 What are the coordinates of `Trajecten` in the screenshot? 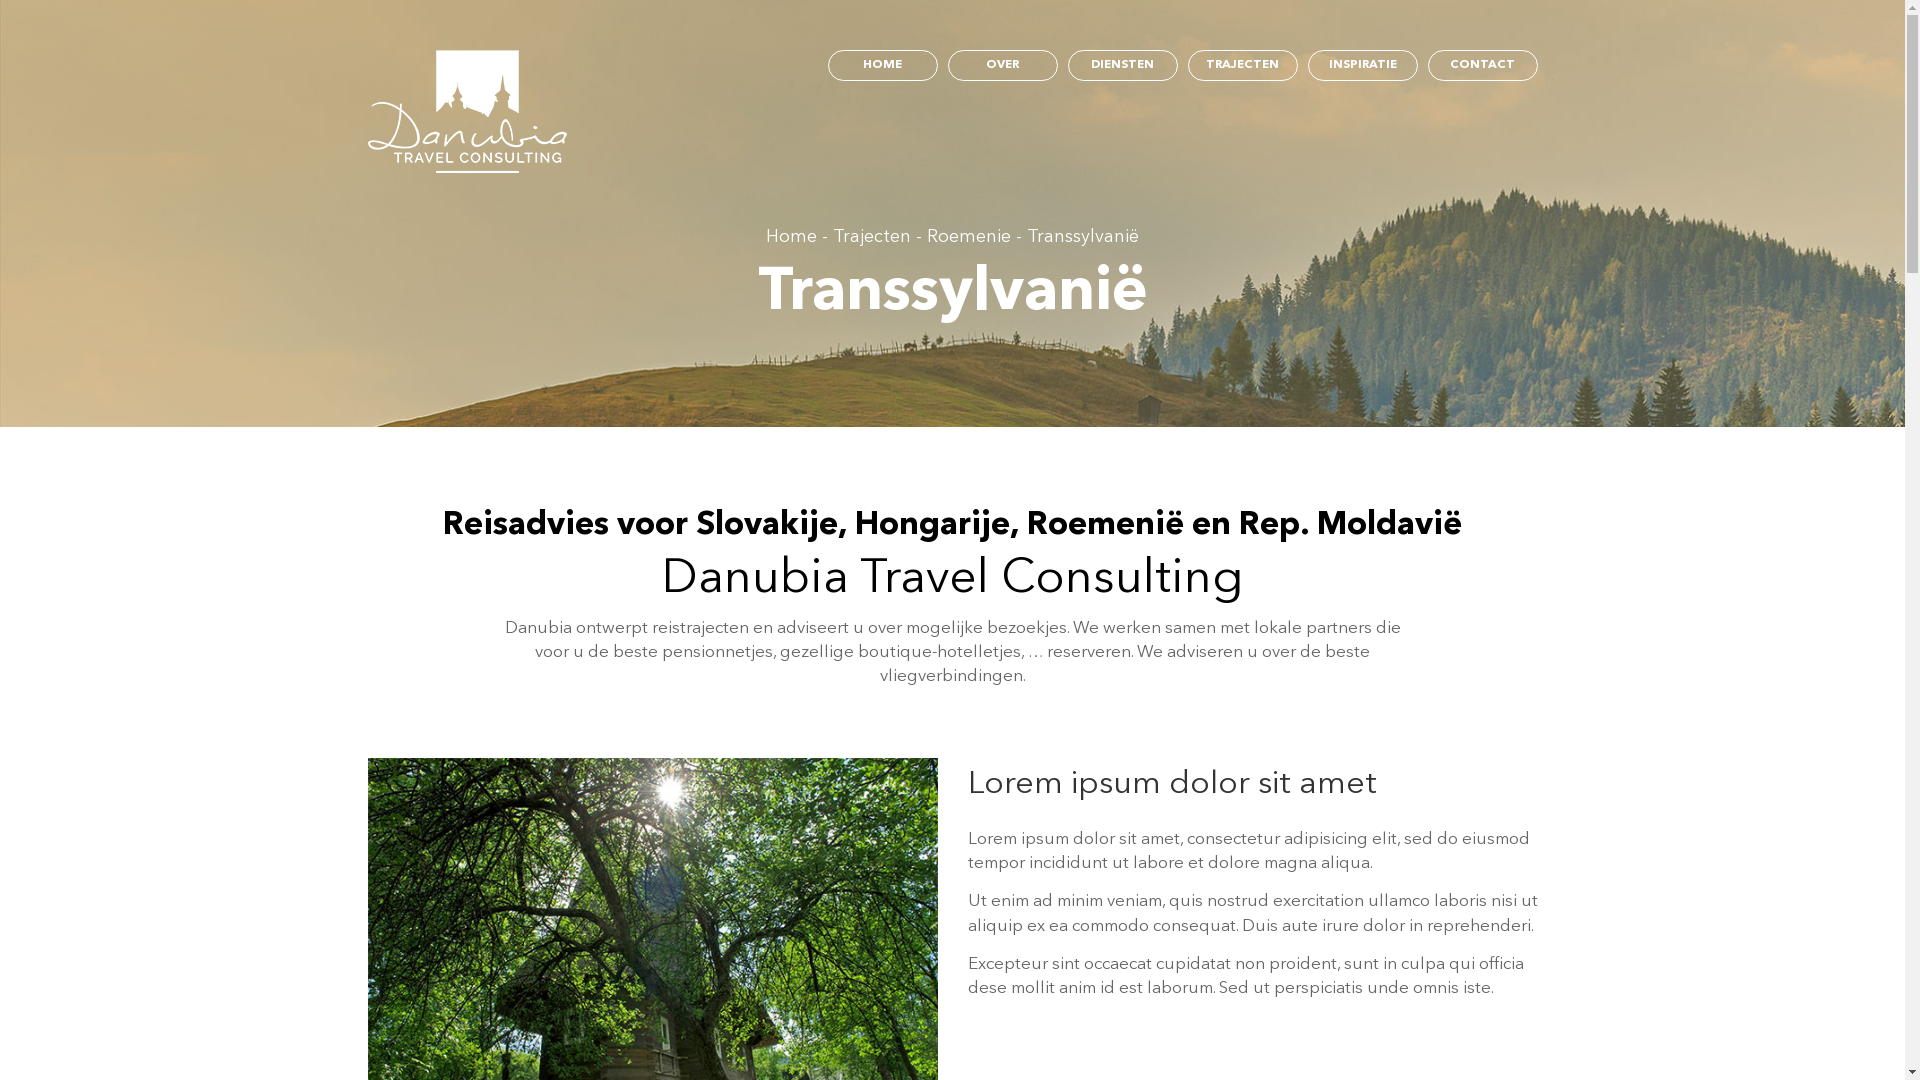 It's located at (872, 237).